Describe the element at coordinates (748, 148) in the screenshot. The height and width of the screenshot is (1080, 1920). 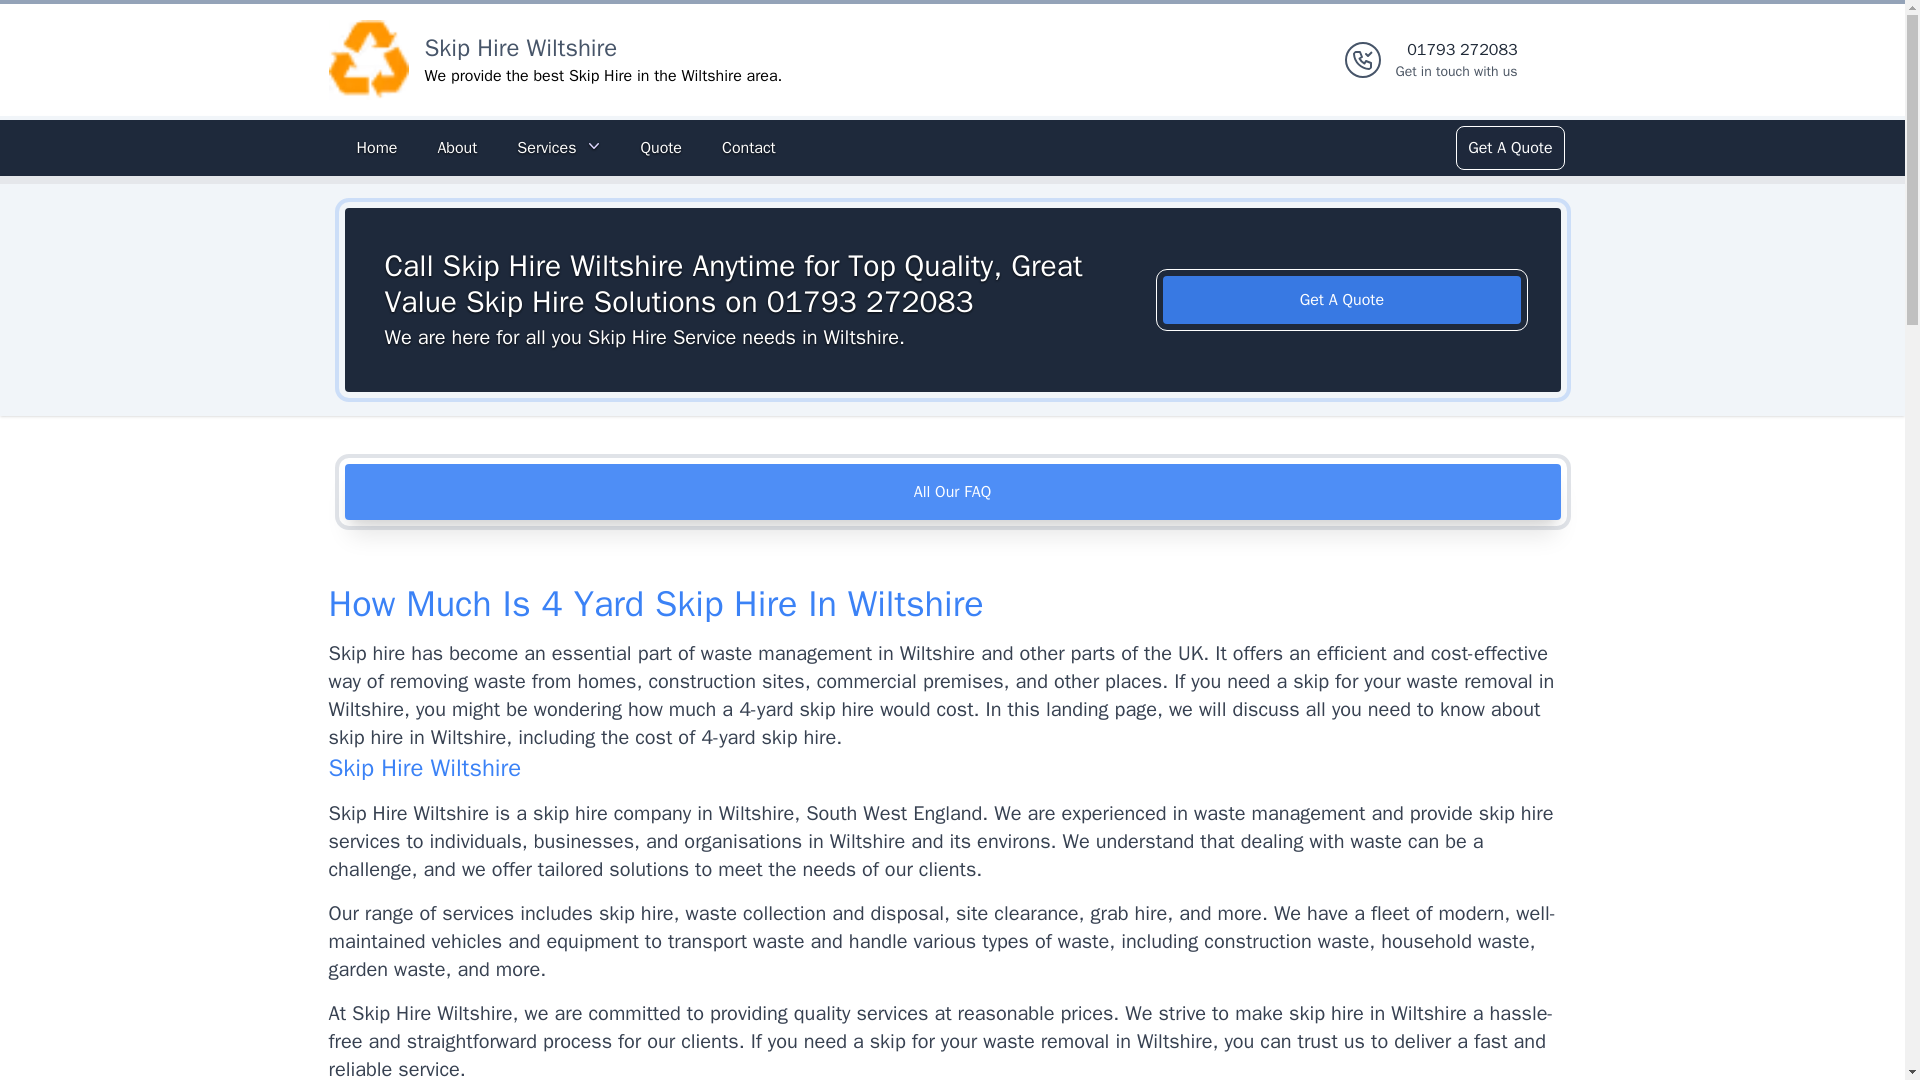
I see `Get A Quote` at that location.